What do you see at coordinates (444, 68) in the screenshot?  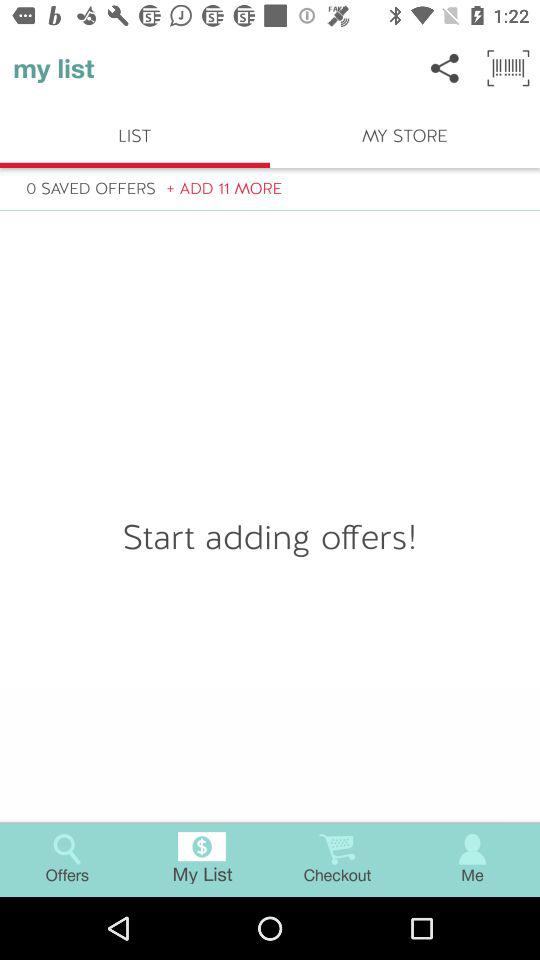 I see `tap icon to the right of my list item` at bounding box center [444, 68].